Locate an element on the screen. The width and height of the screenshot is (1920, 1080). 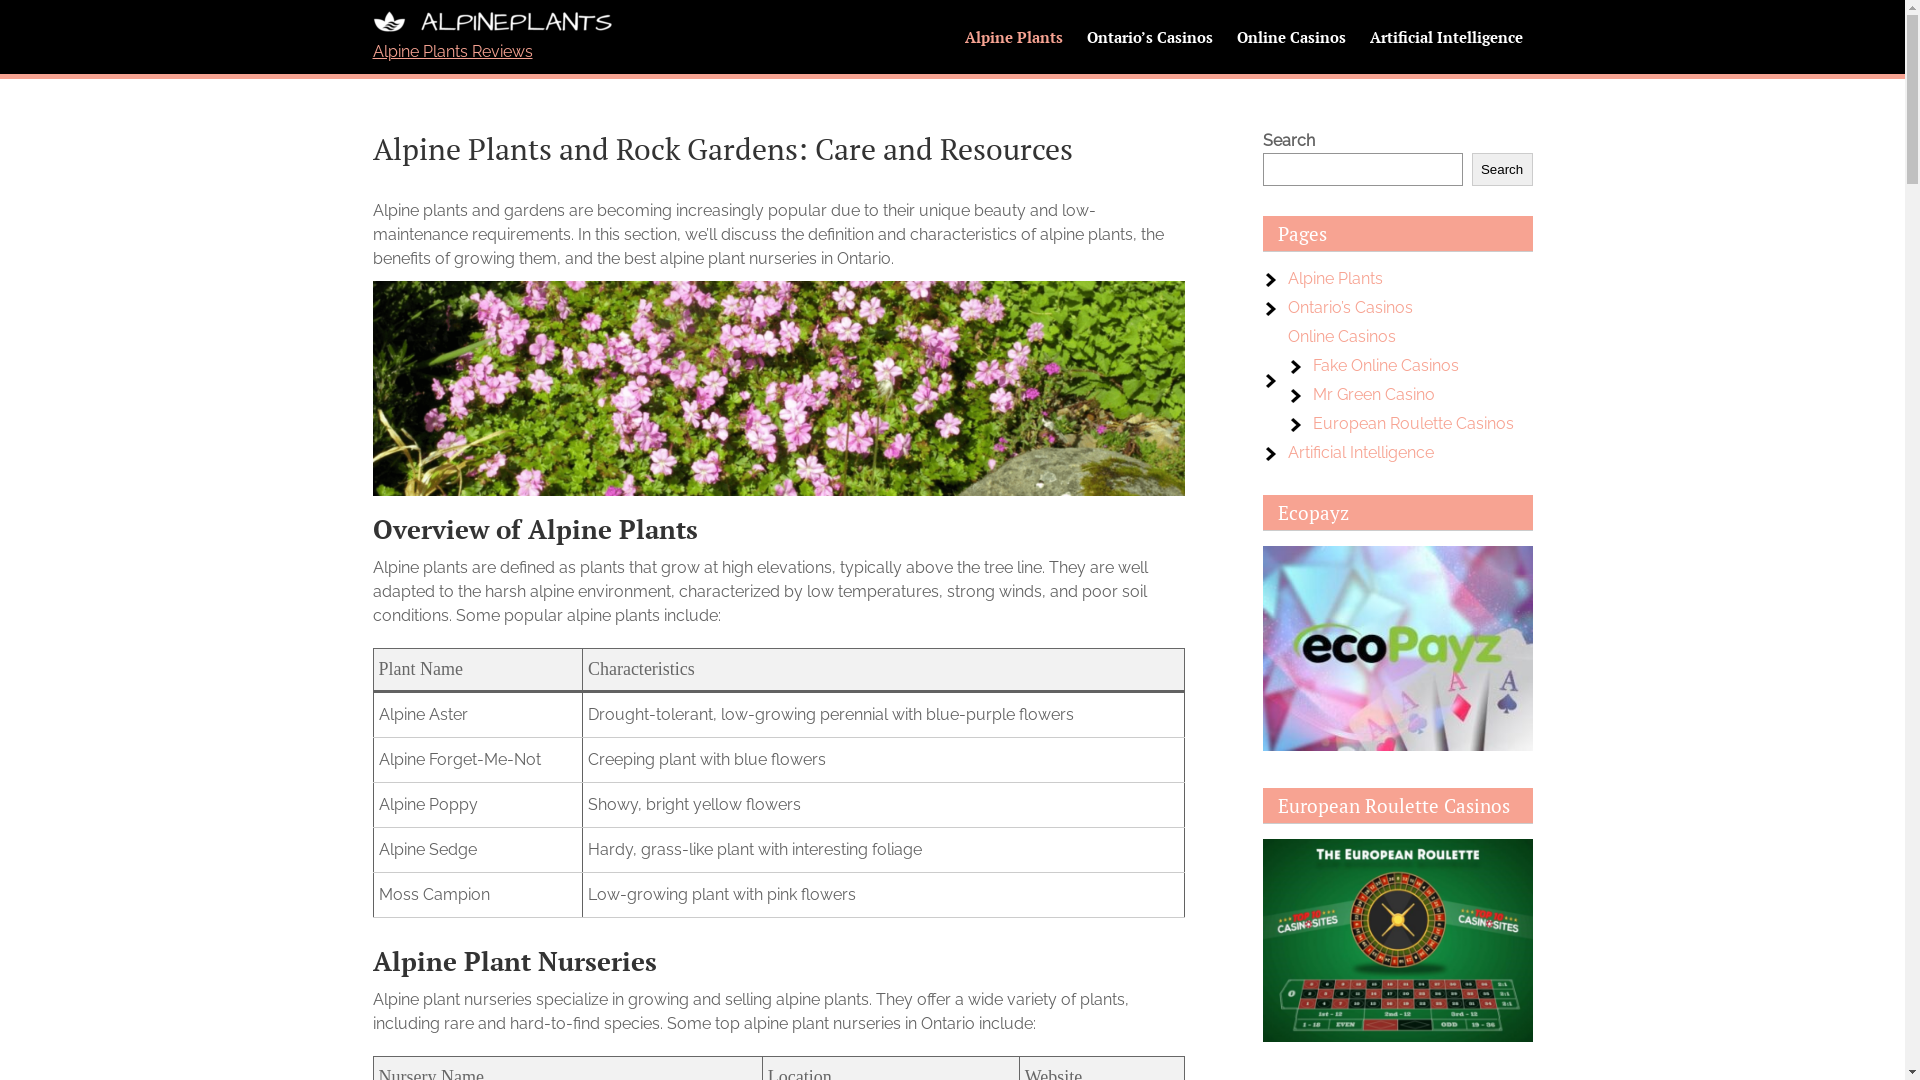
Artificial Intelligence is located at coordinates (1446, 37).